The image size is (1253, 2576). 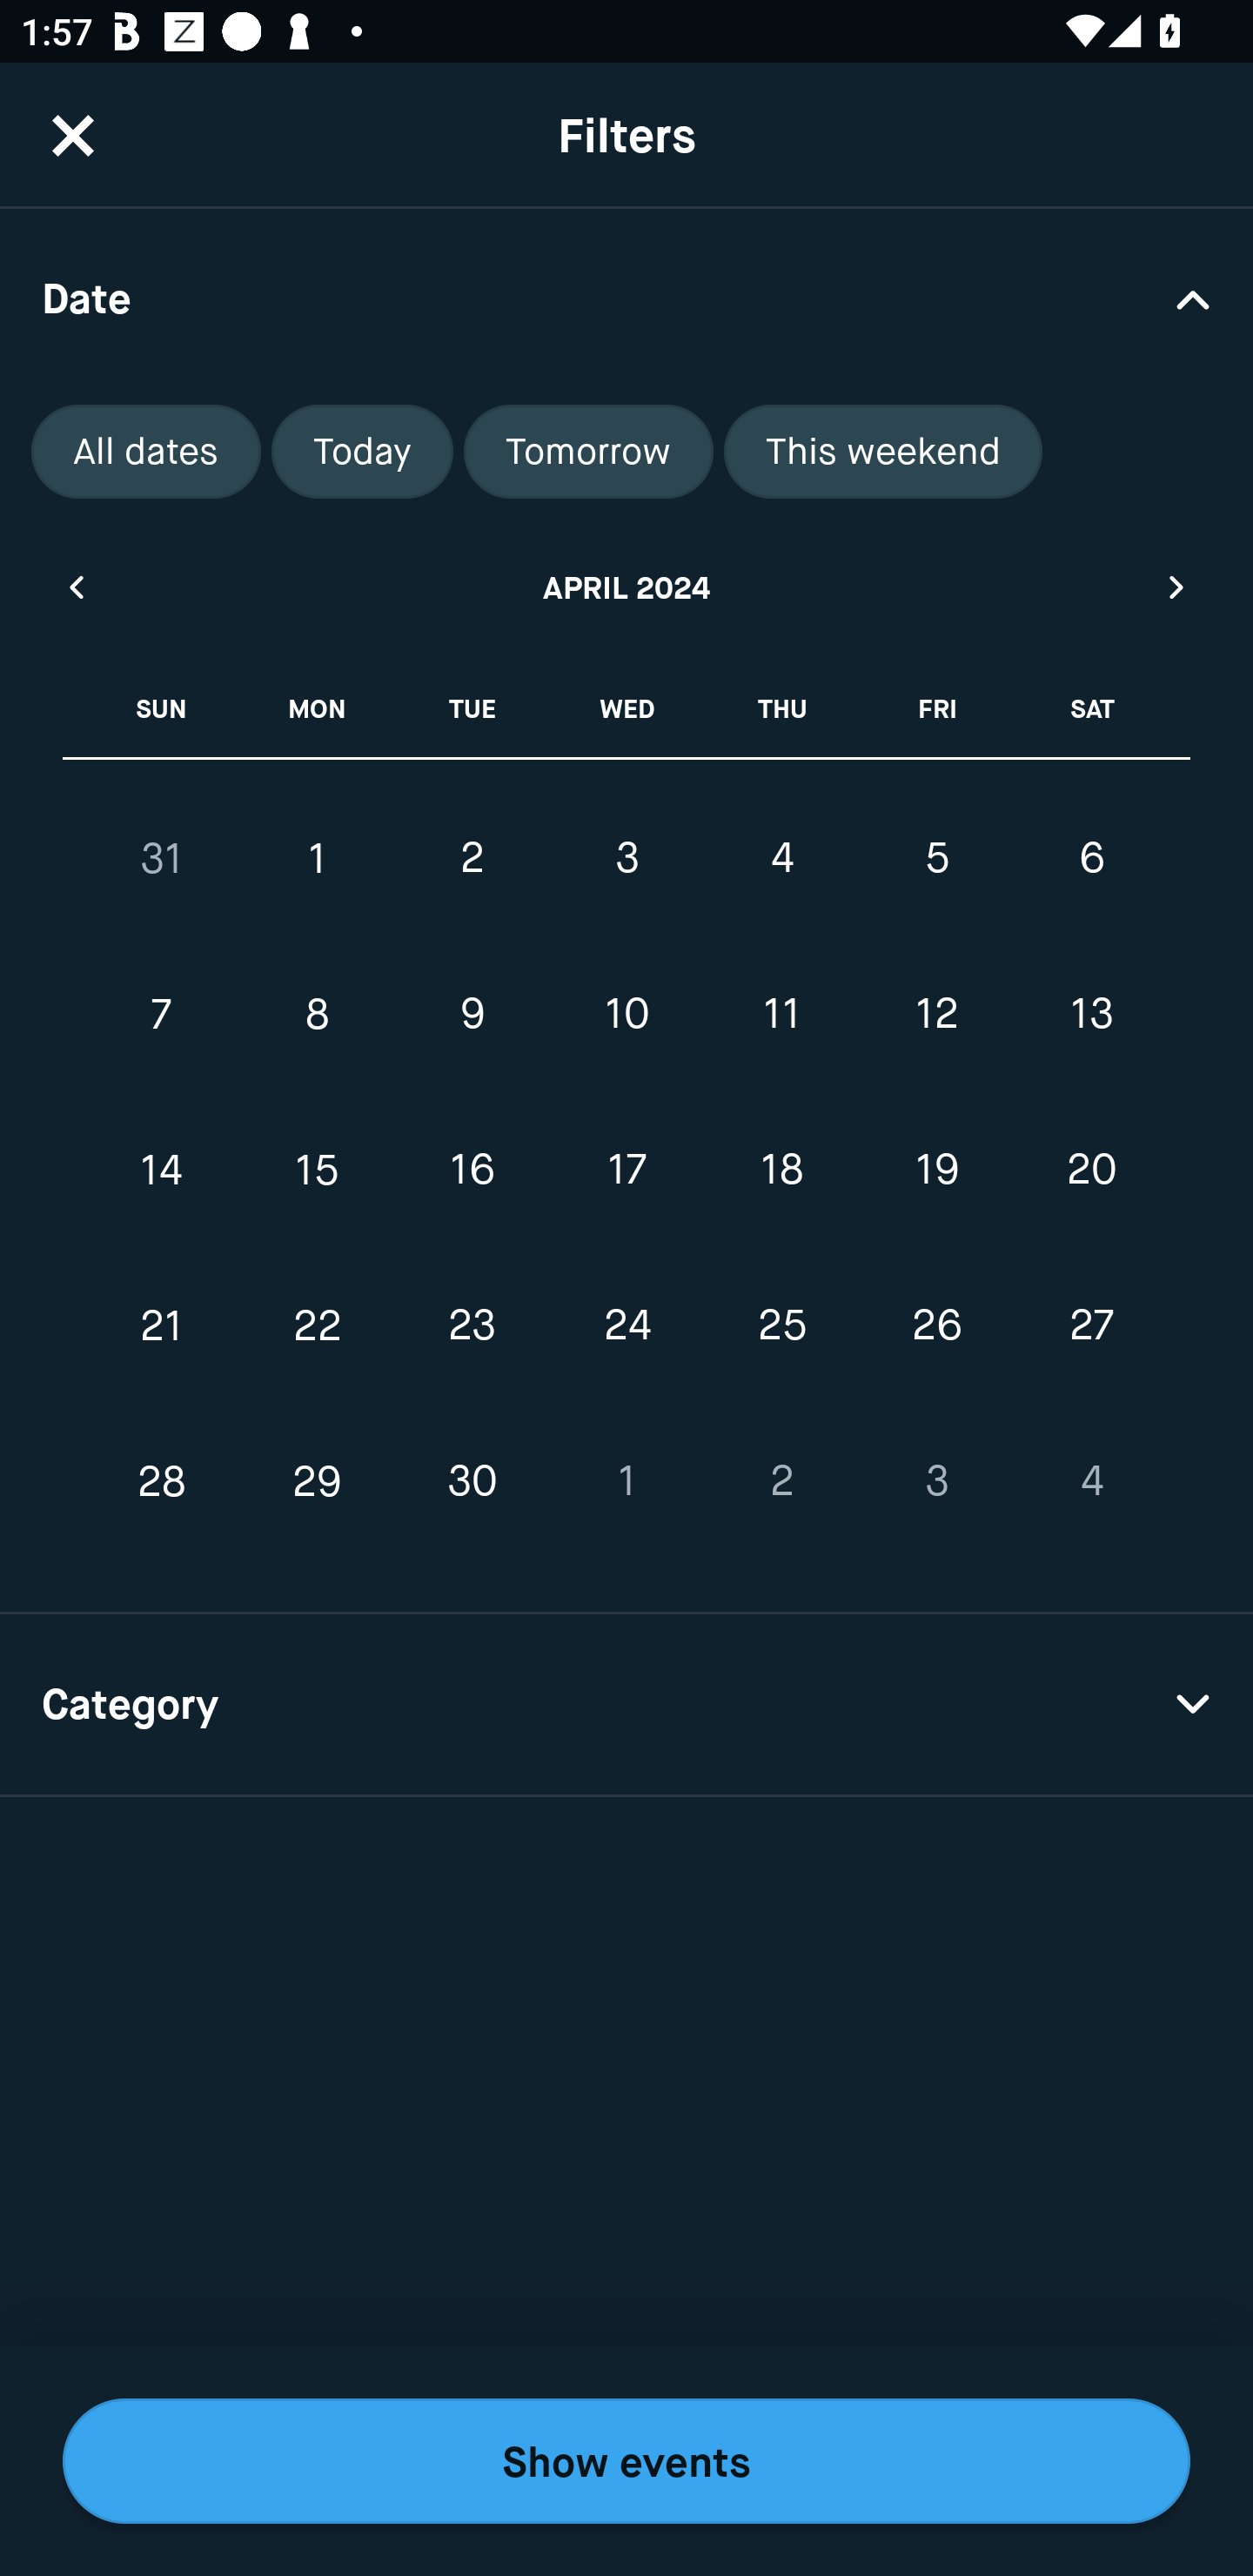 I want to click on 7, so click(x=162, y=1015).